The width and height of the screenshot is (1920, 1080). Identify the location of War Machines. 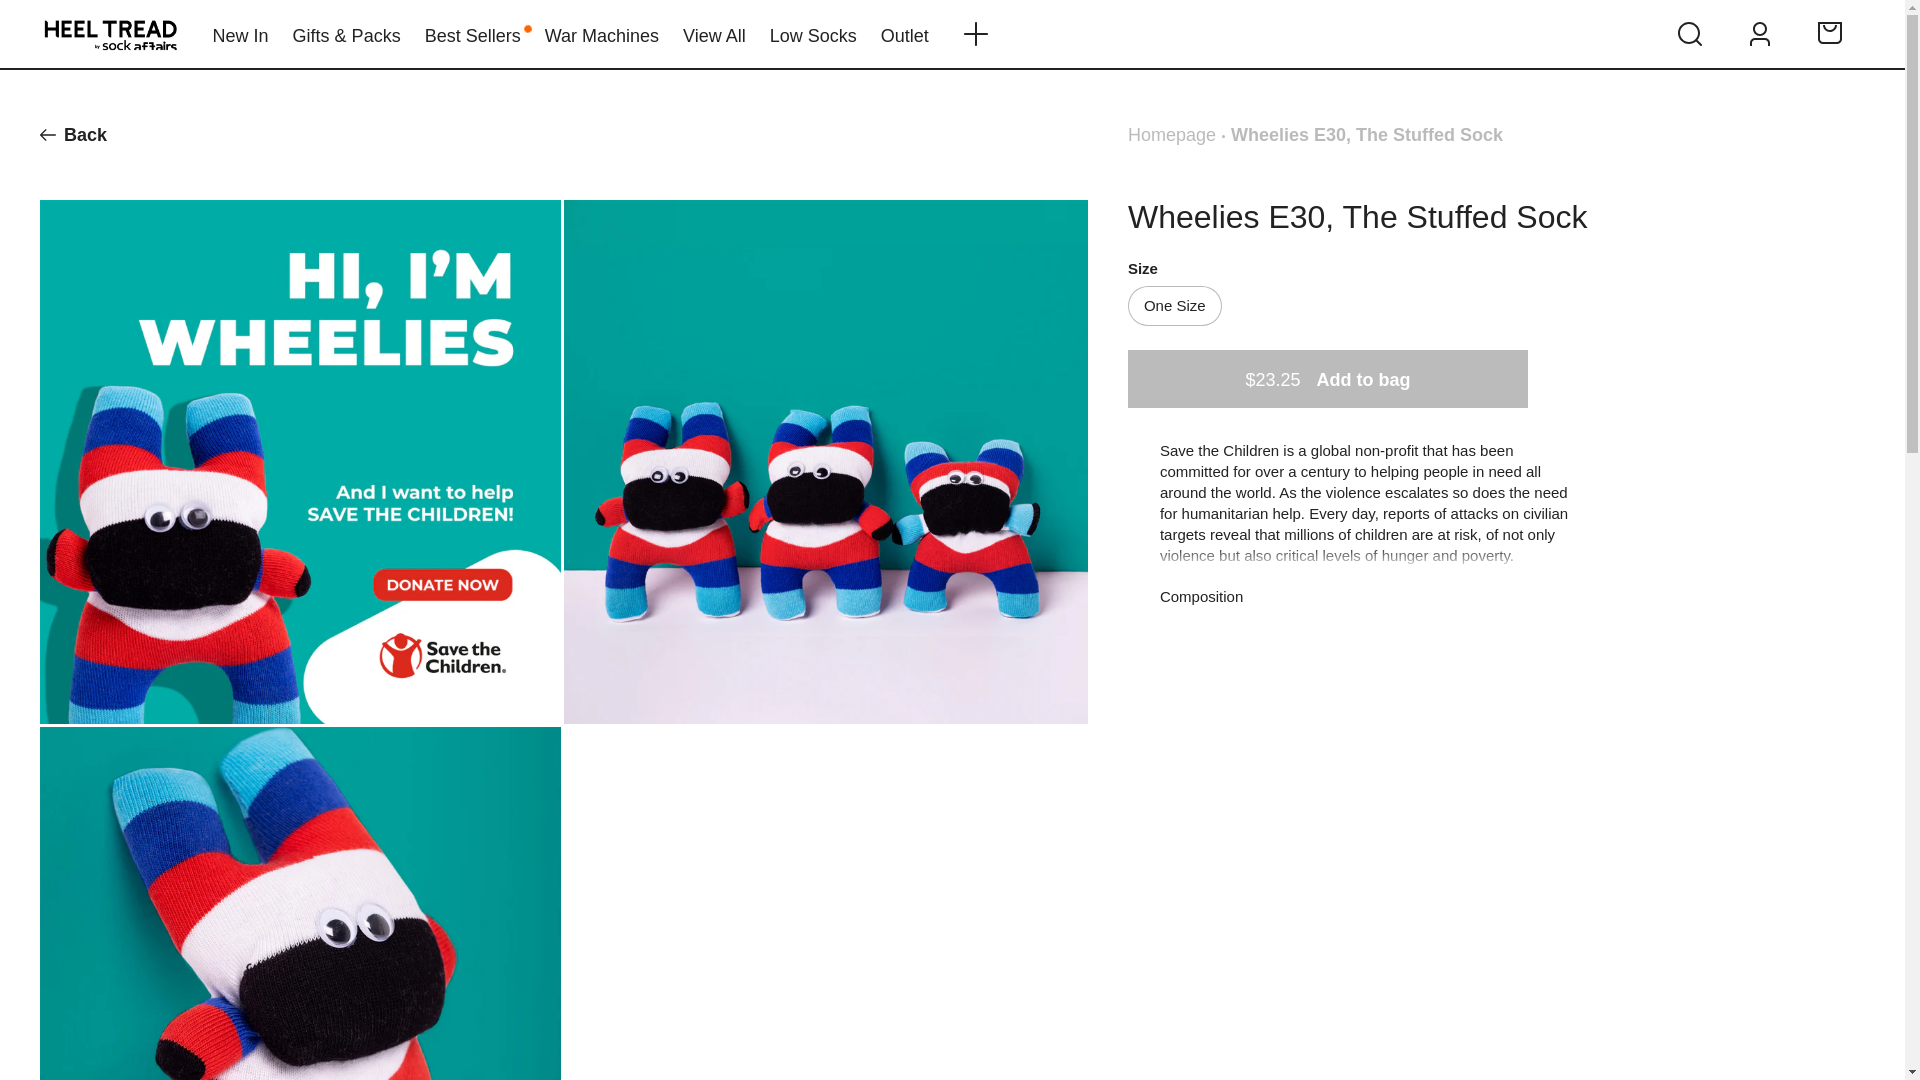
(602, 34).